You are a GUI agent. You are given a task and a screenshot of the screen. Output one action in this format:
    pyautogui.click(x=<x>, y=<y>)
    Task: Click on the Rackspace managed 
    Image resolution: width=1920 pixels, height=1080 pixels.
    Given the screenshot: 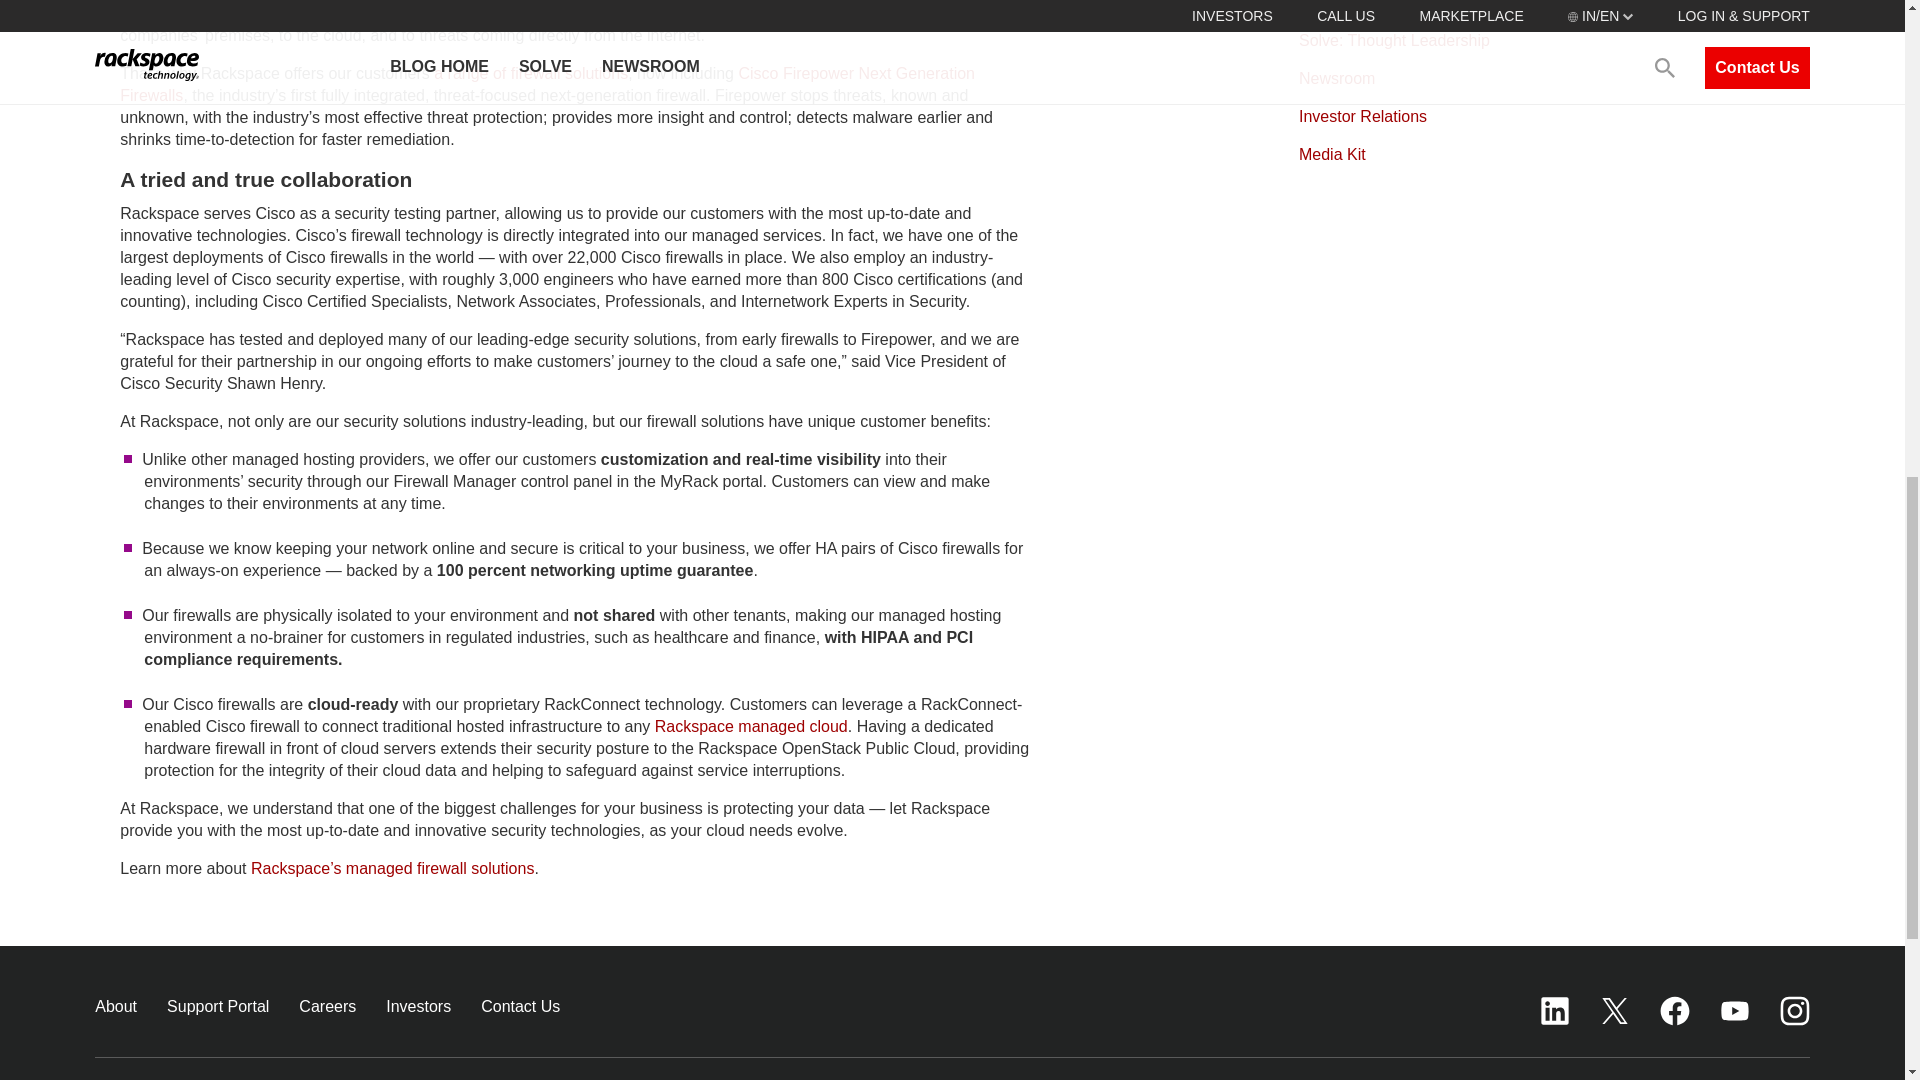 What is the action you would take?
    pyautogui.click(x=732, y=726)
    